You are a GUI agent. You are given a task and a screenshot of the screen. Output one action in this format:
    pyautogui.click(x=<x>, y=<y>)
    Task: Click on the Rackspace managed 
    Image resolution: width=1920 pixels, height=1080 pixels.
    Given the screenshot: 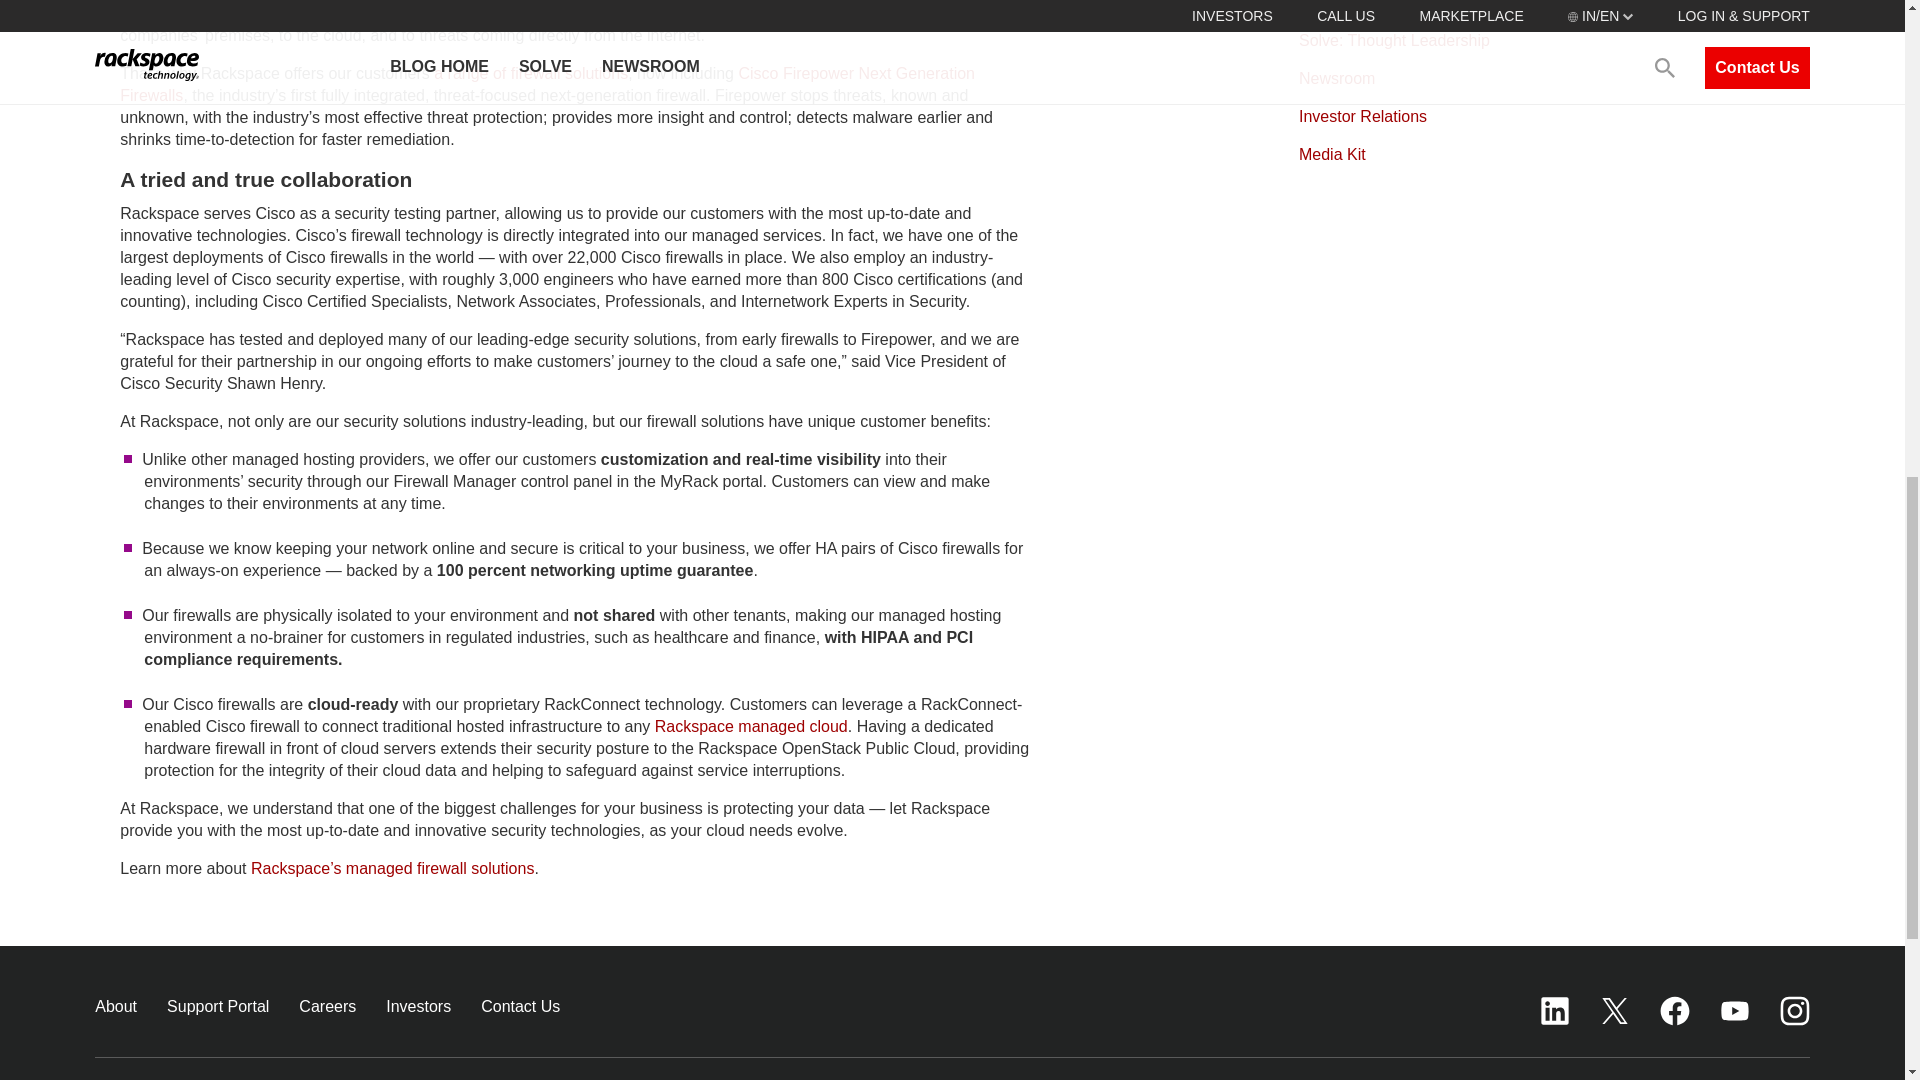 What is the action you would take?
    pyautogui.click(x=732, y=726)
    